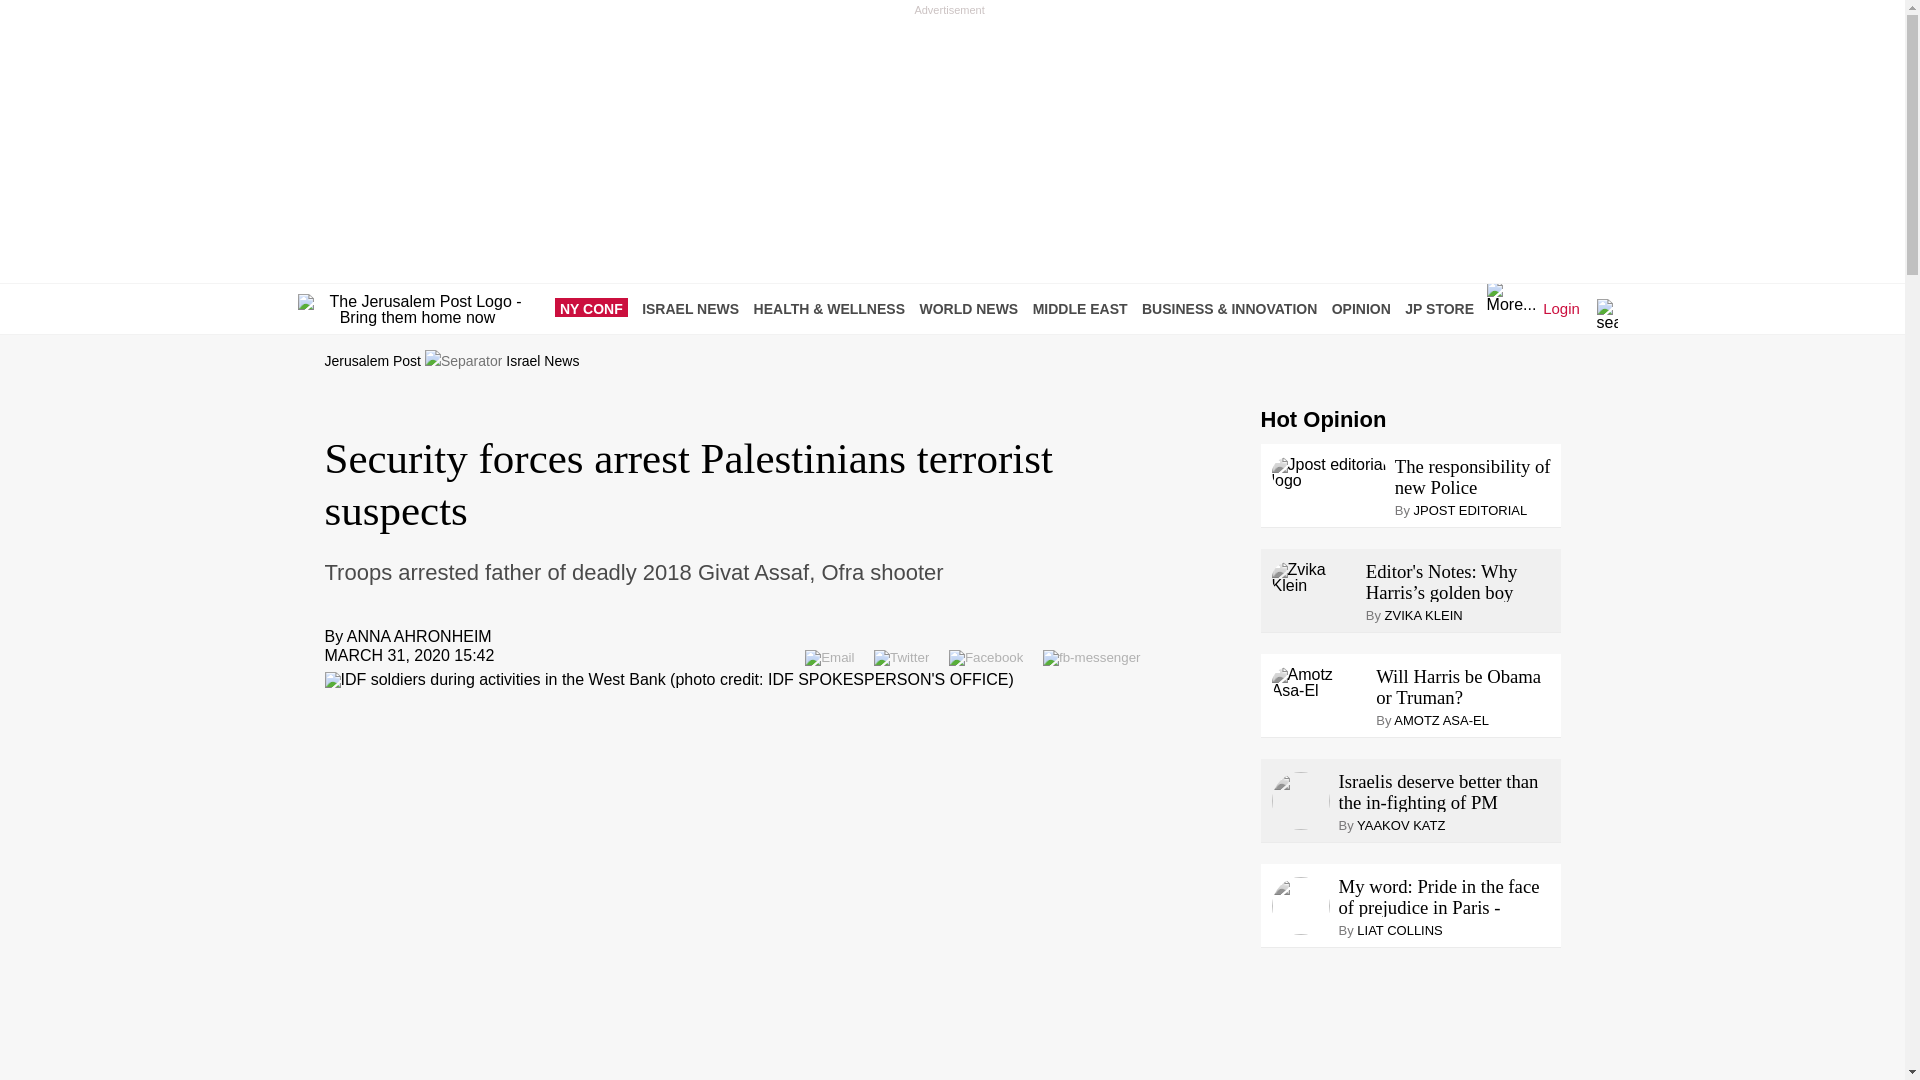 Image resolution: width=1920 pixels, height=1080 pixels. What do you see at coordinates (694, 308) in the screenshot?
I see `ISRAEL NEWS` at bounding box center [694, 308].